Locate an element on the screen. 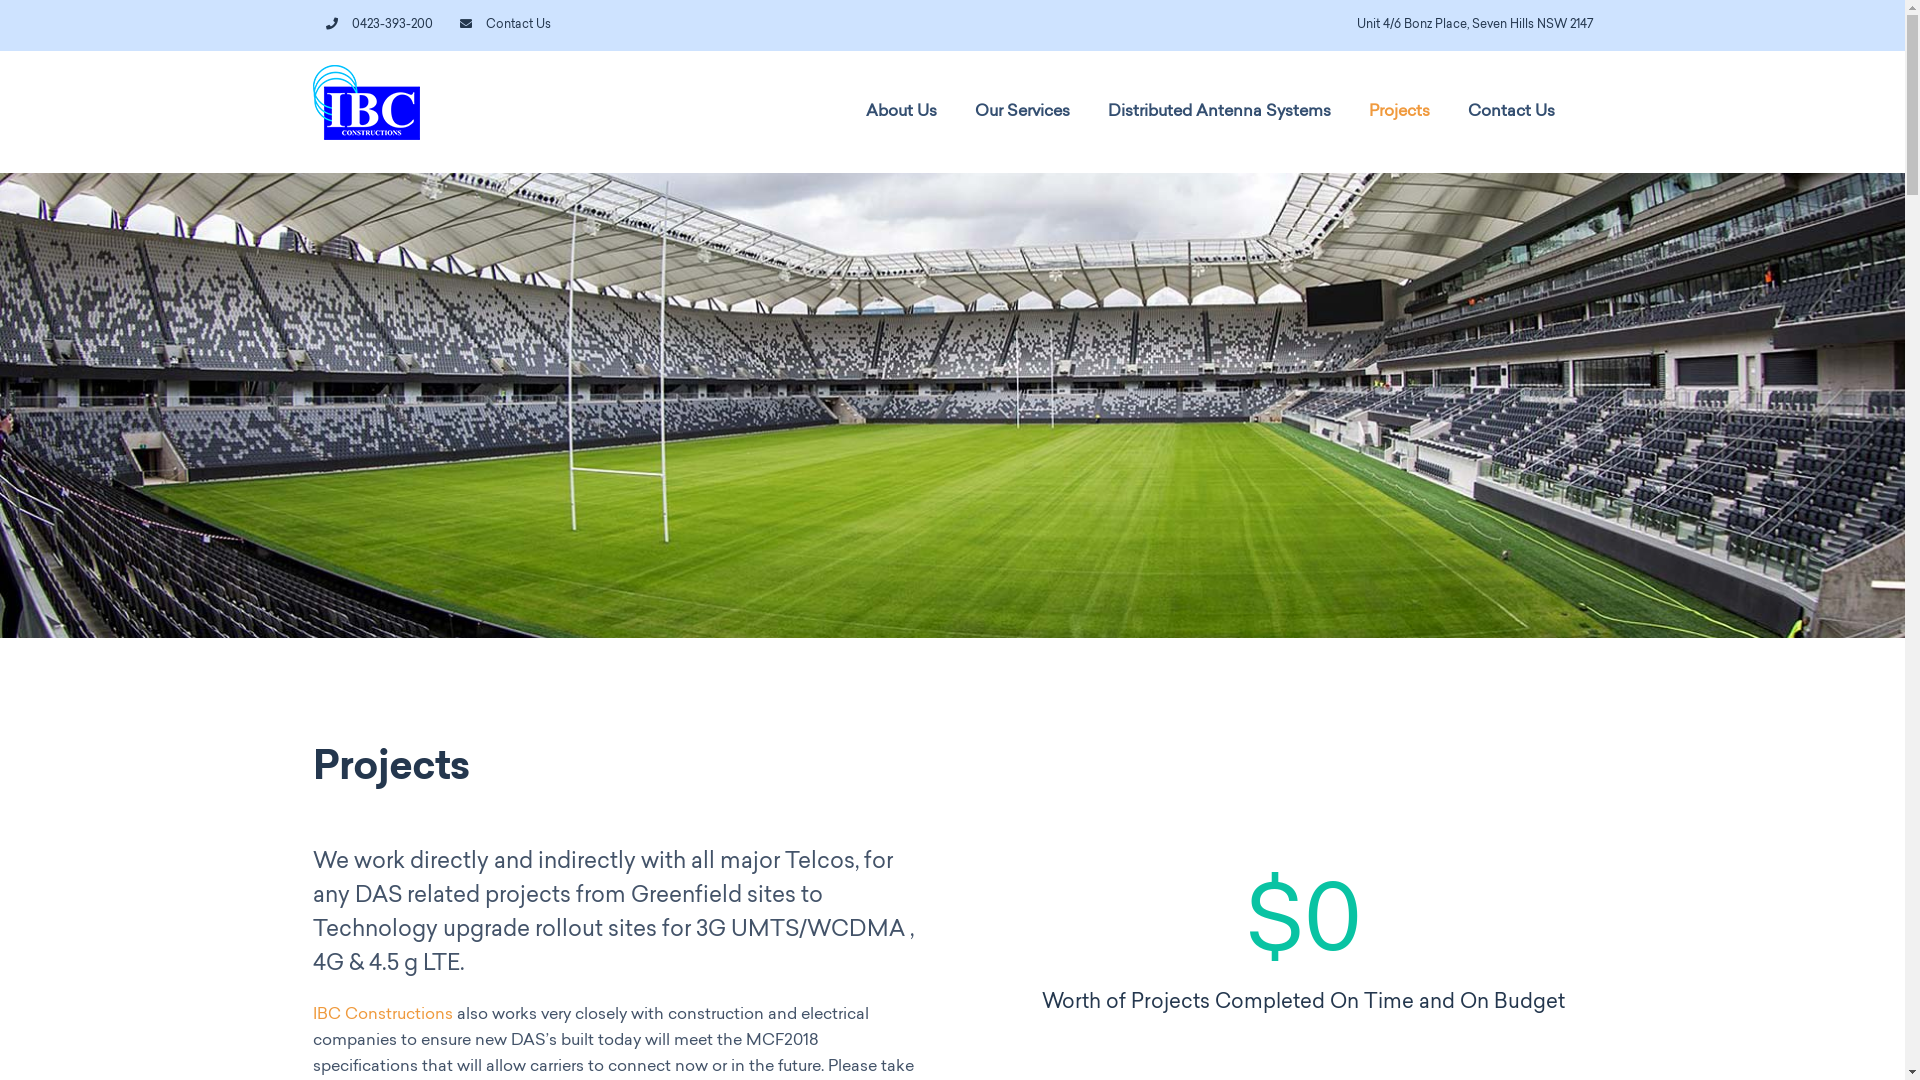  0423-393-200 is located at coordinates (378, 25).